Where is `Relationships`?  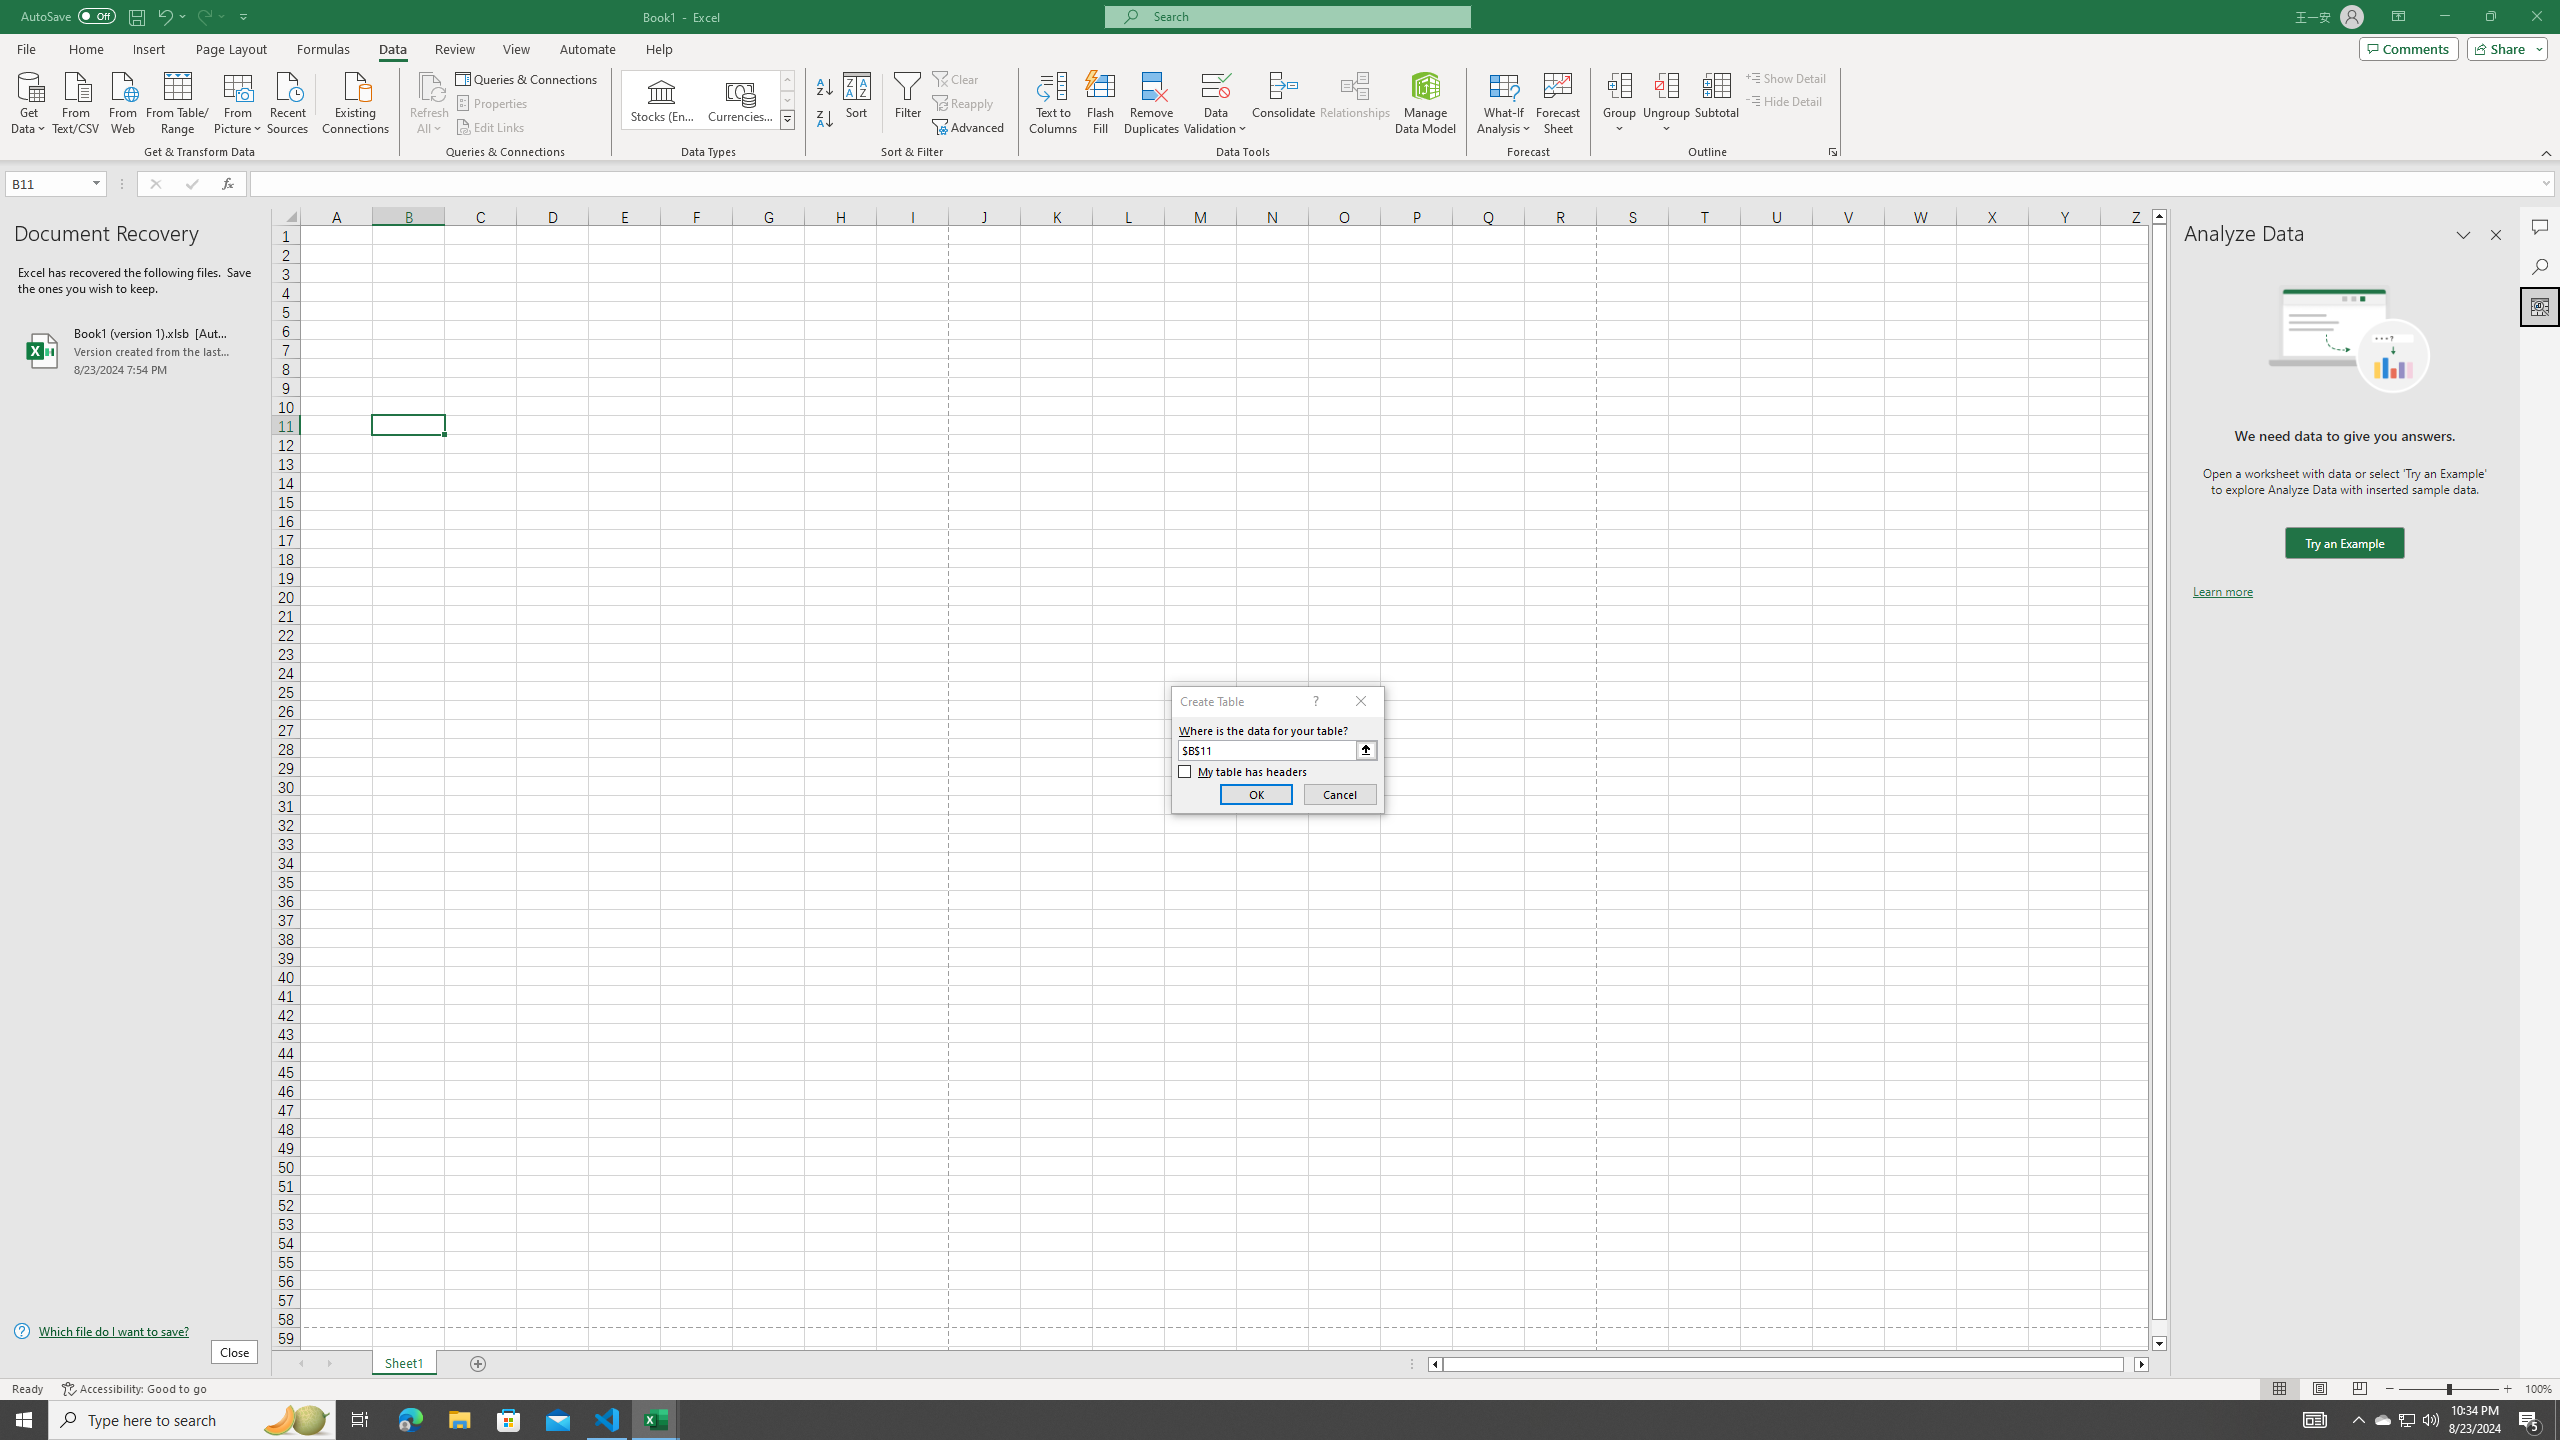 Relationships is located at coordinates (1355, 103).